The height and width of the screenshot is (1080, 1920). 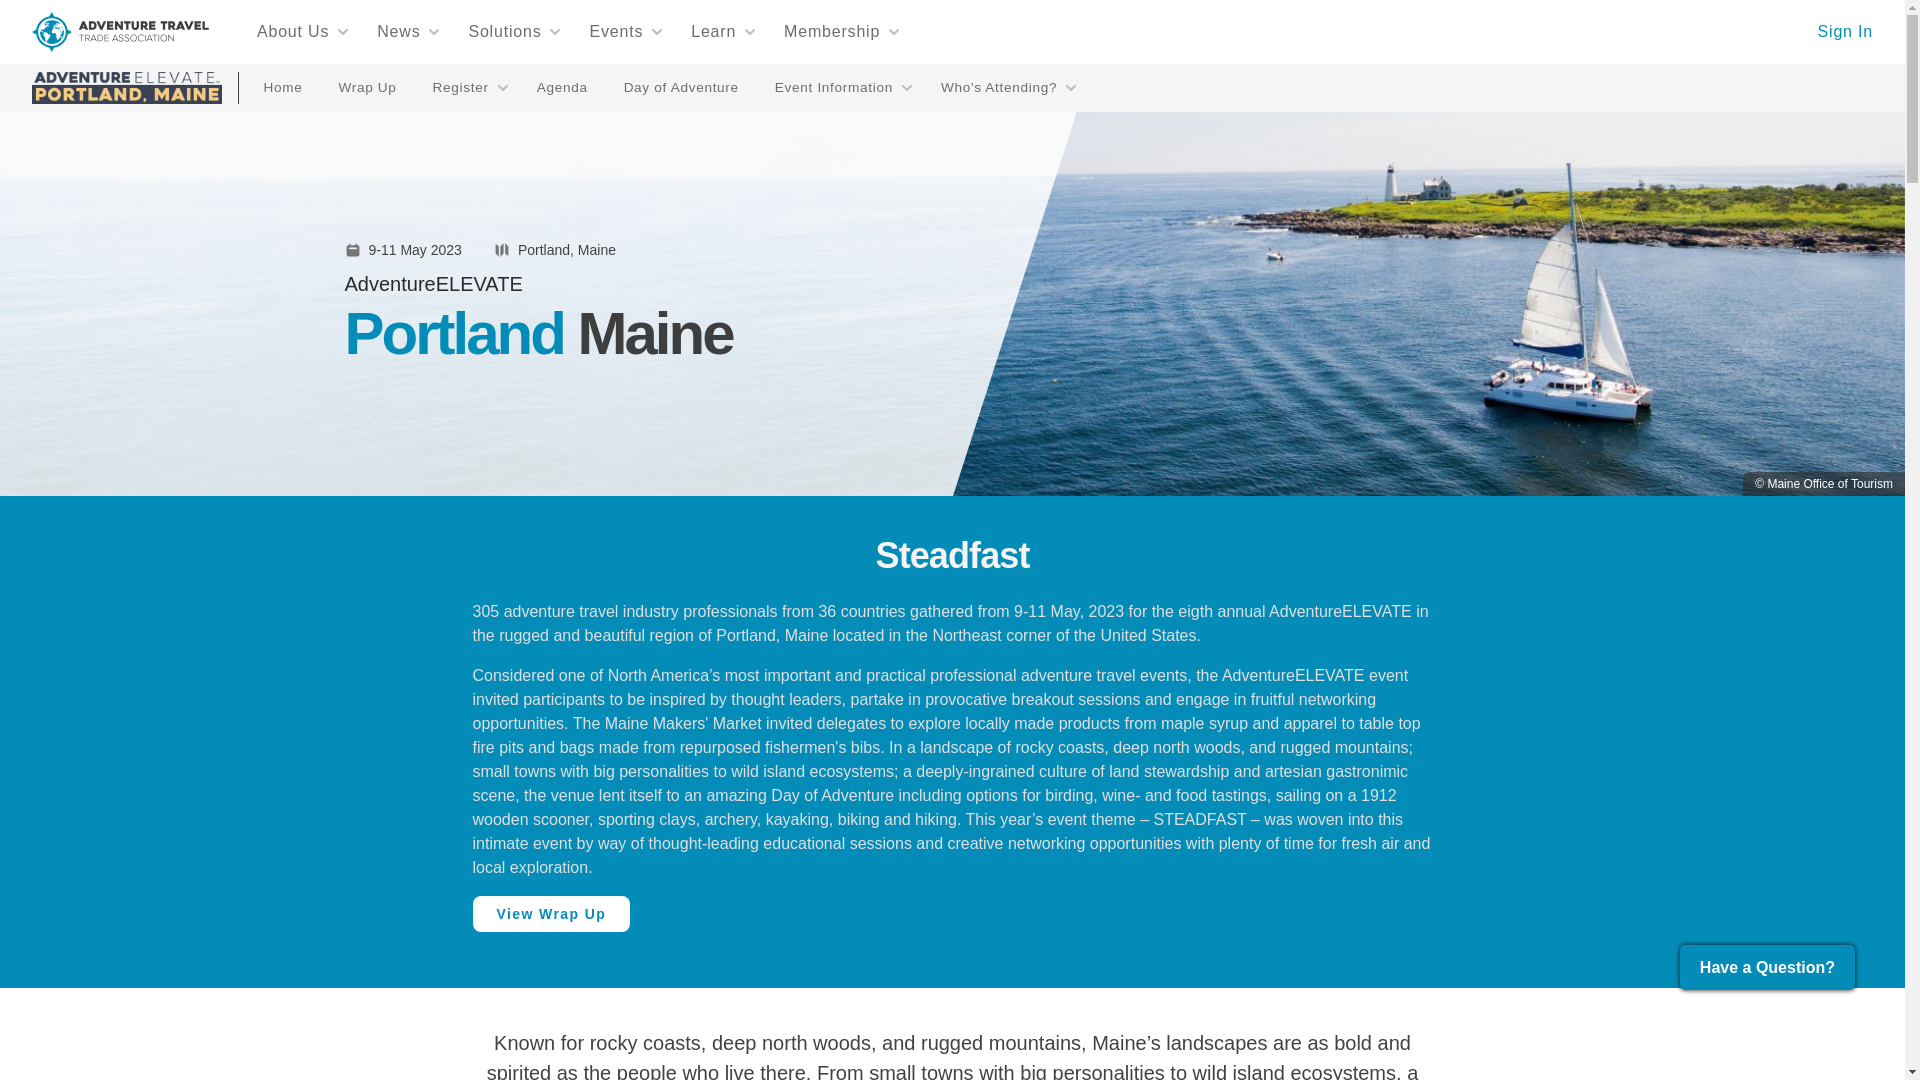 I want to click on About Us, so click(x=303, y=31).